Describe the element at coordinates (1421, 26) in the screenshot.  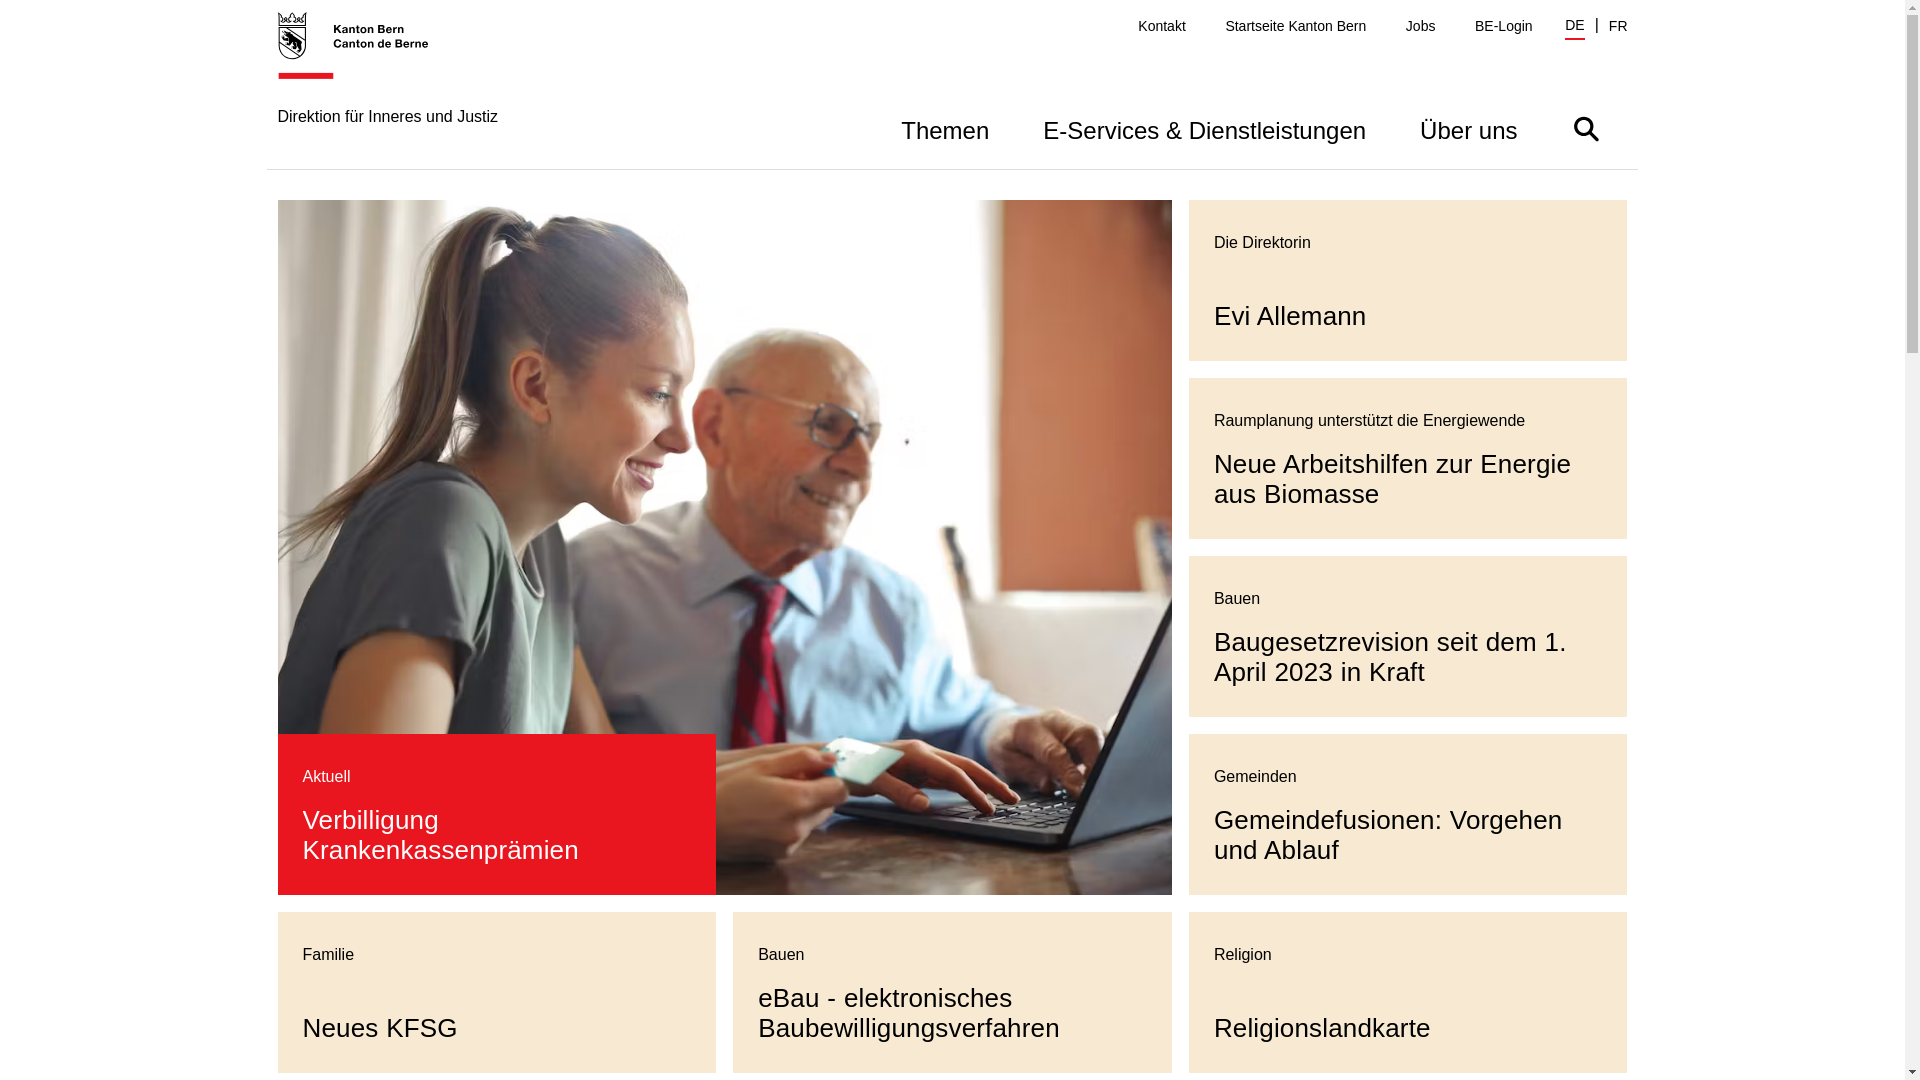
I see `Jobs` at that location.